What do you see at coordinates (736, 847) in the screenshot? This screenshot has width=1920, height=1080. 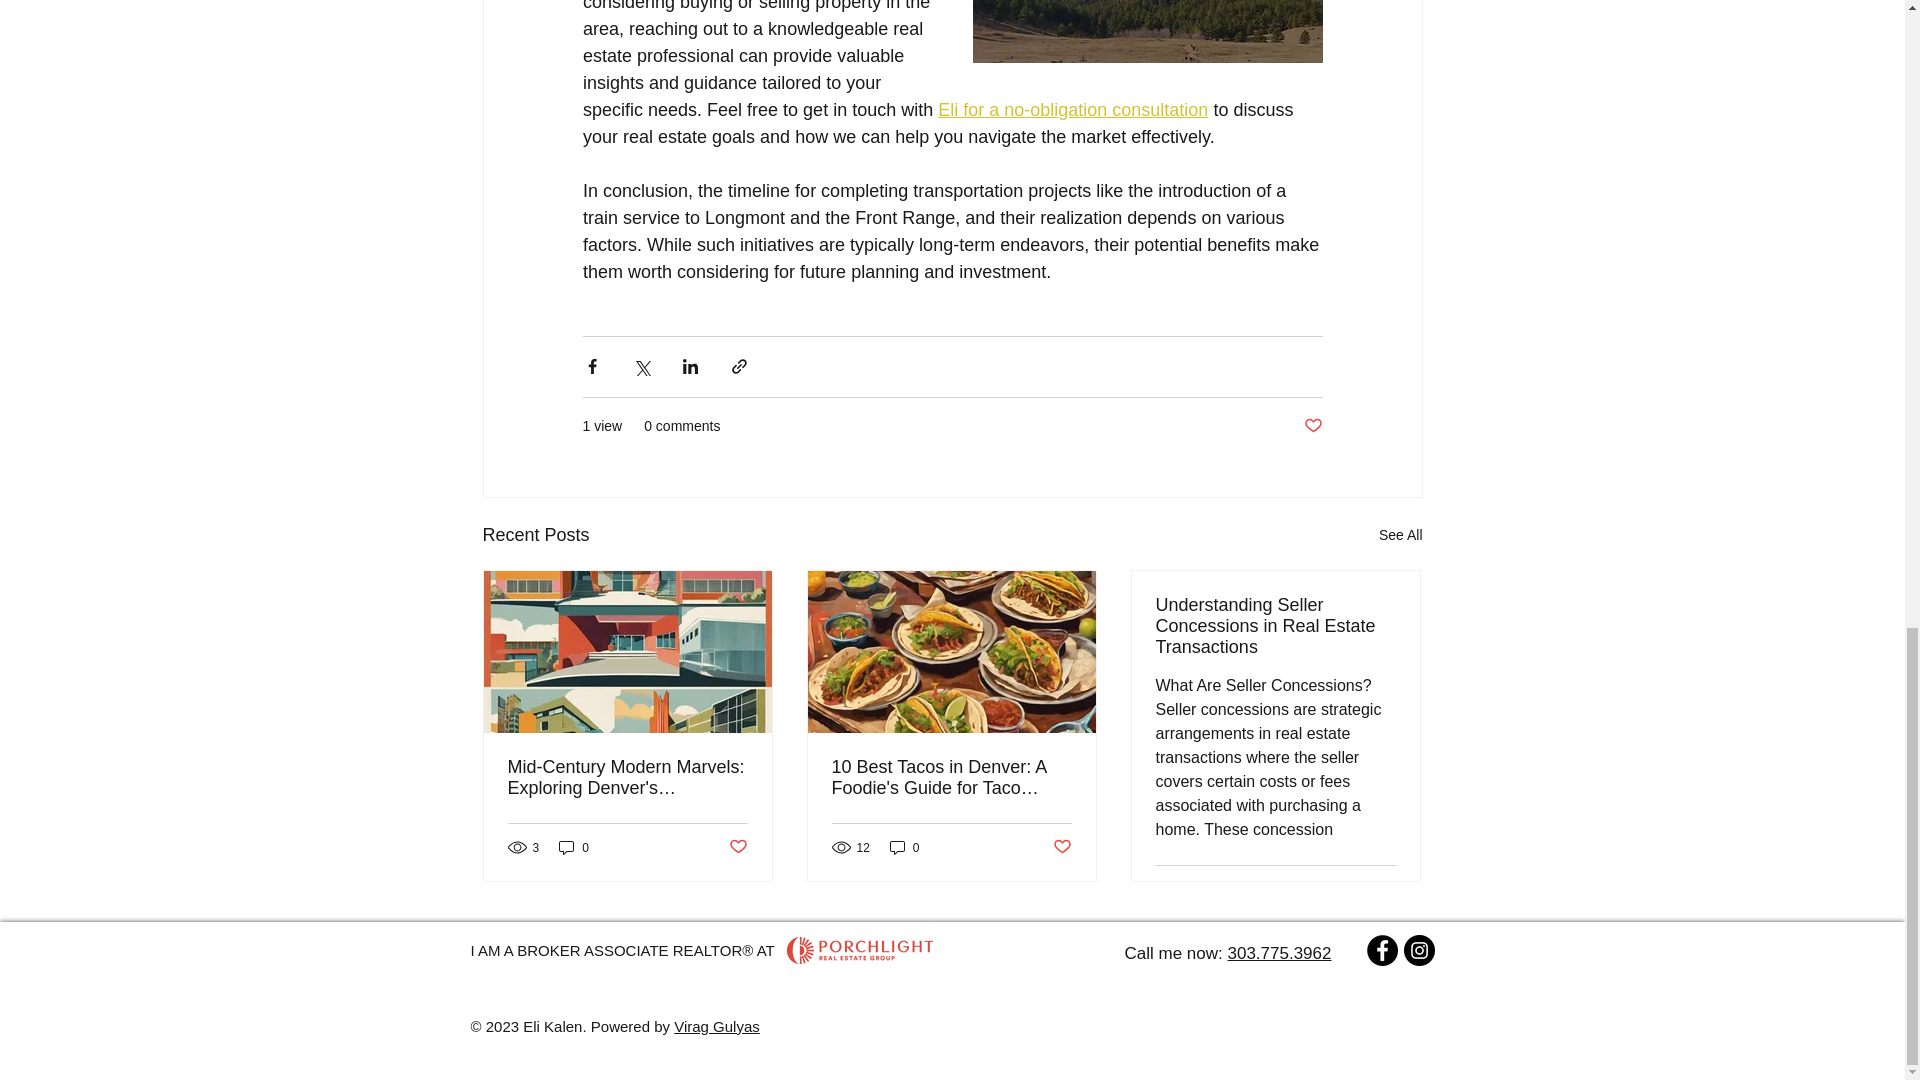 I see `Post not marked as liked` at bounding box center [736, 847].